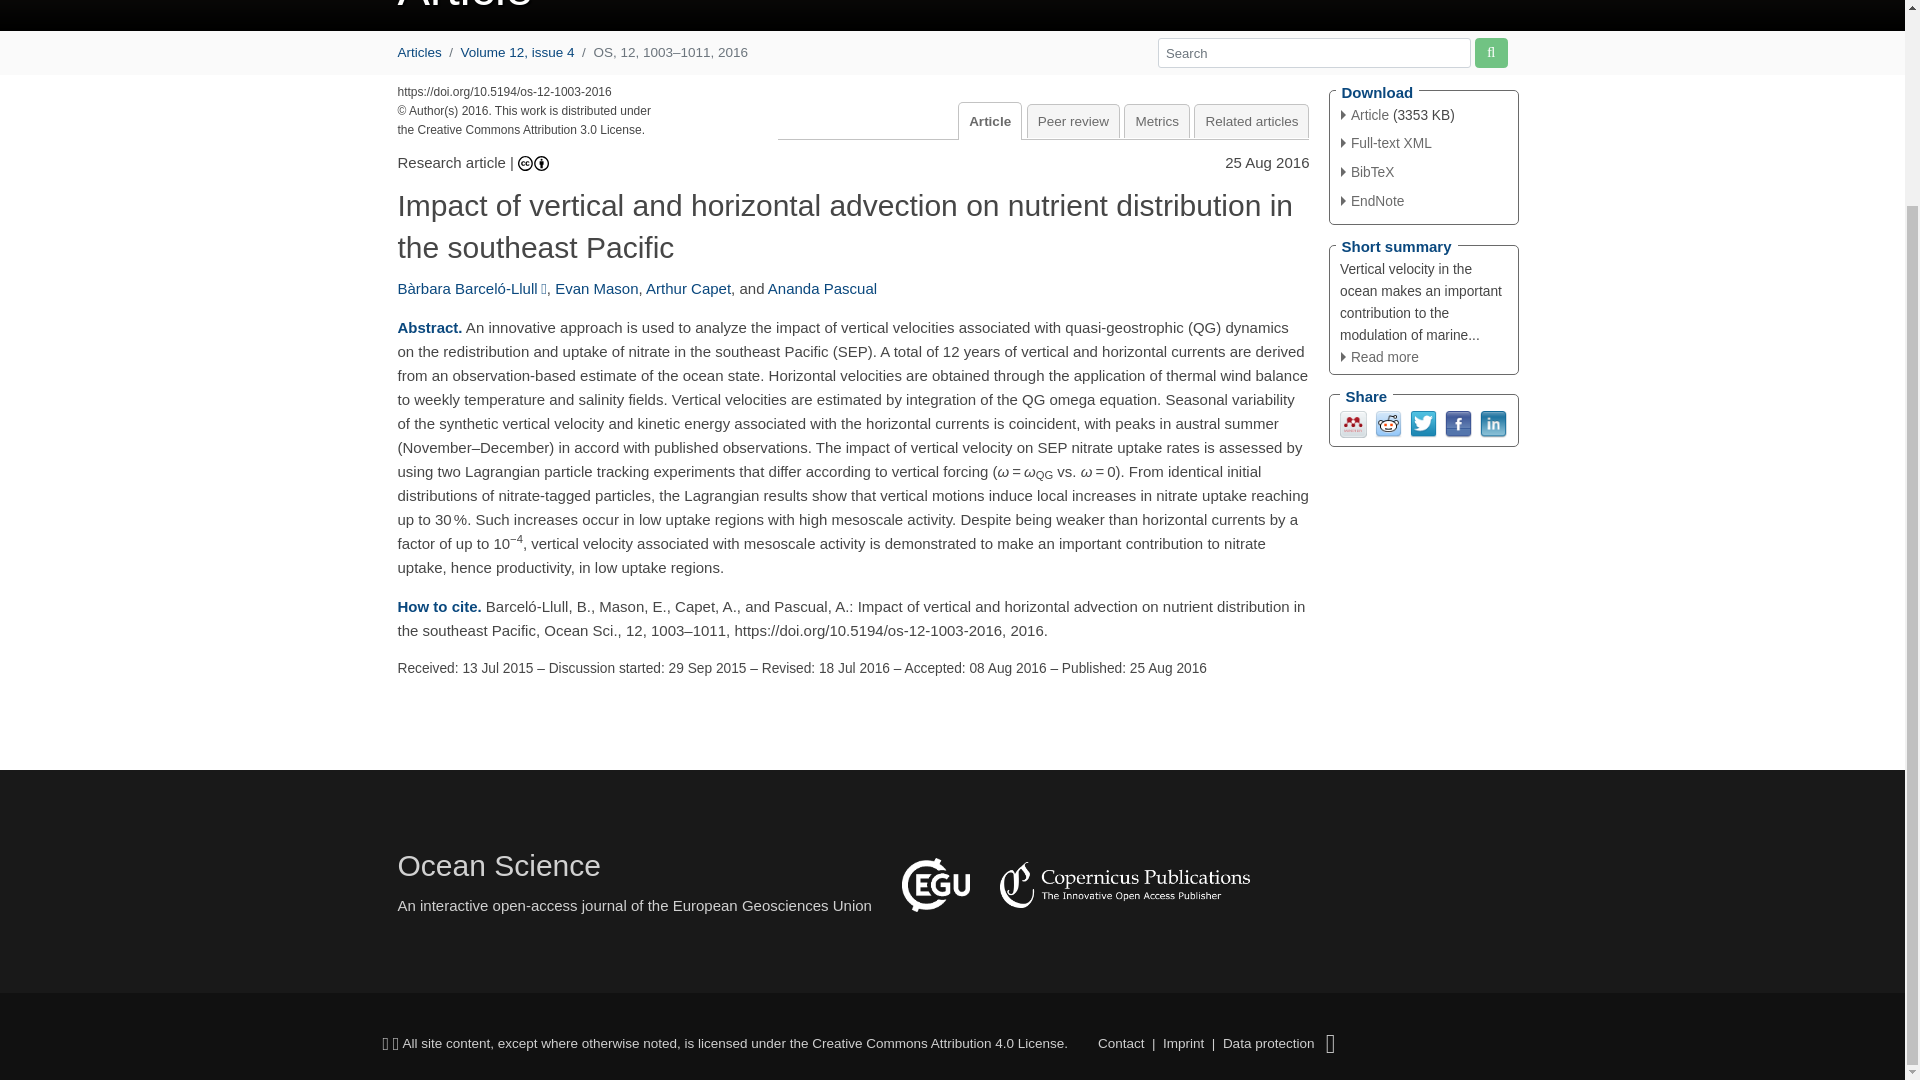 This screenshot has width=1920, height=1080. What do you see at coordinates (1386, 144) in the screenshot?
I see `XML Version` at bounding box center [1386, 144].